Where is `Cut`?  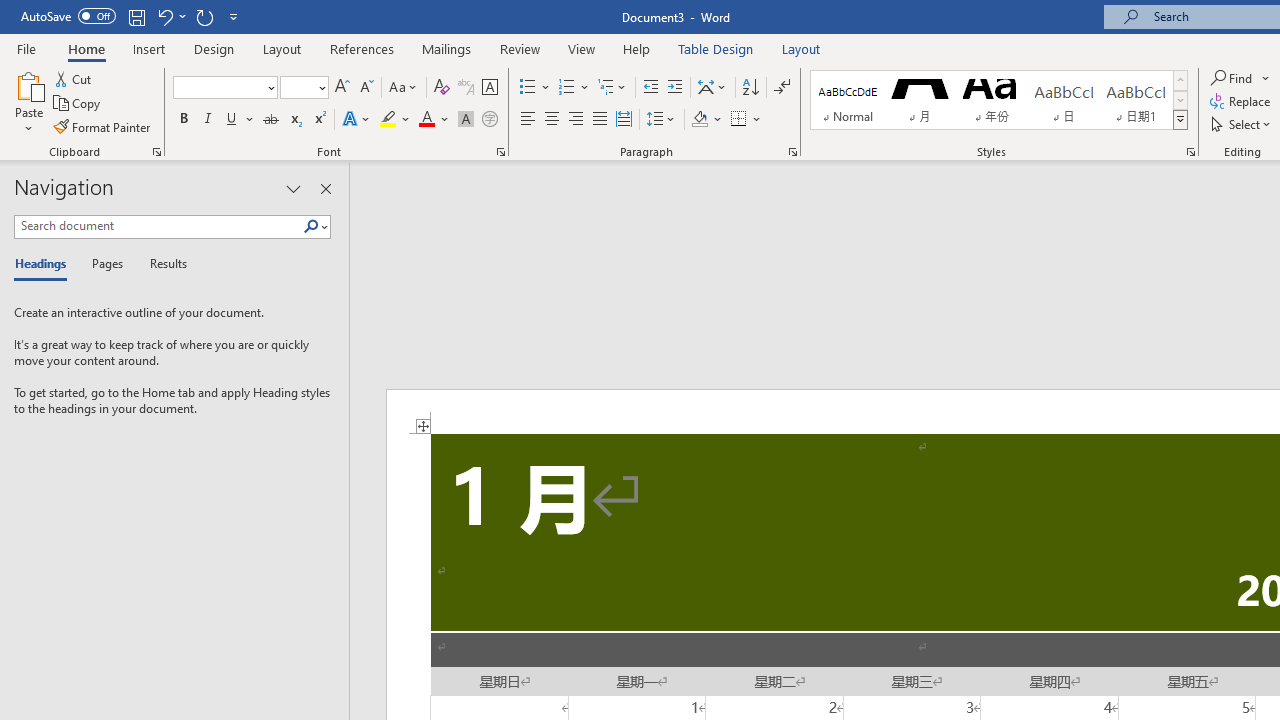
Cut is located at coordinates (74, 78).